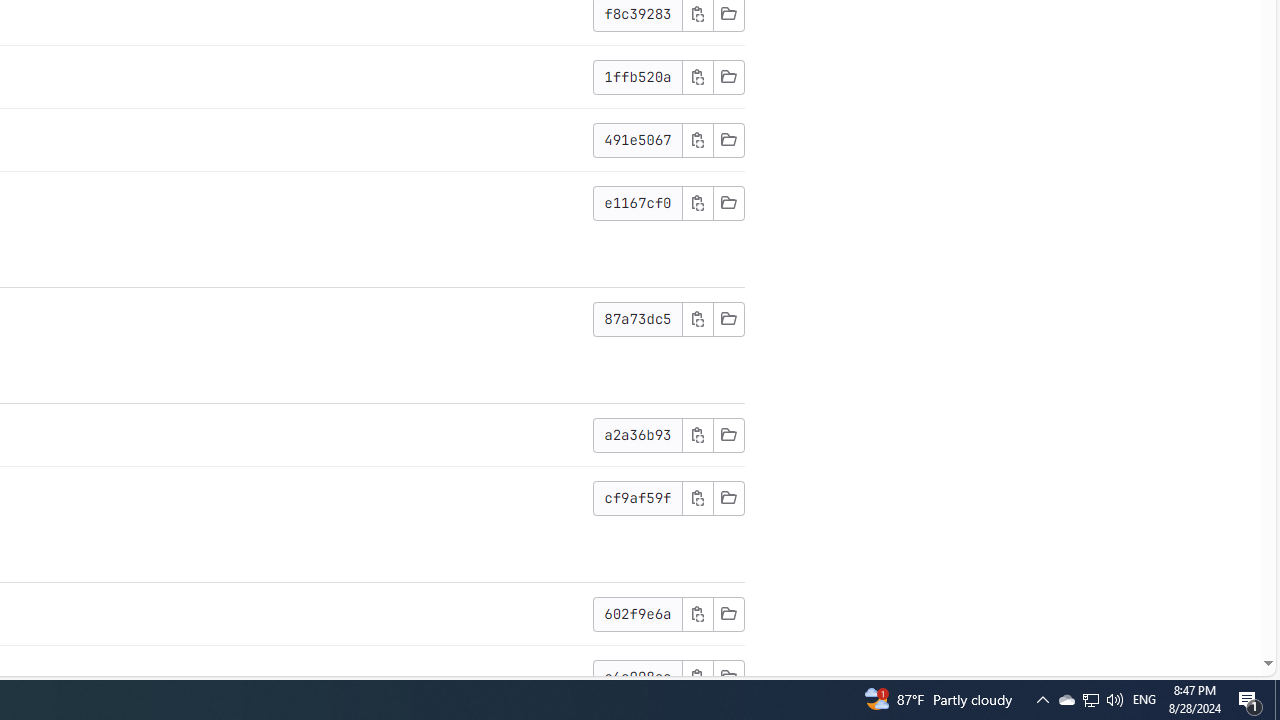 Image resolution: width=1280 pixels, height=720 pixels. Describe the element at coordinates (728, 676) in the screenshot. I see `Class: s16` at that location.